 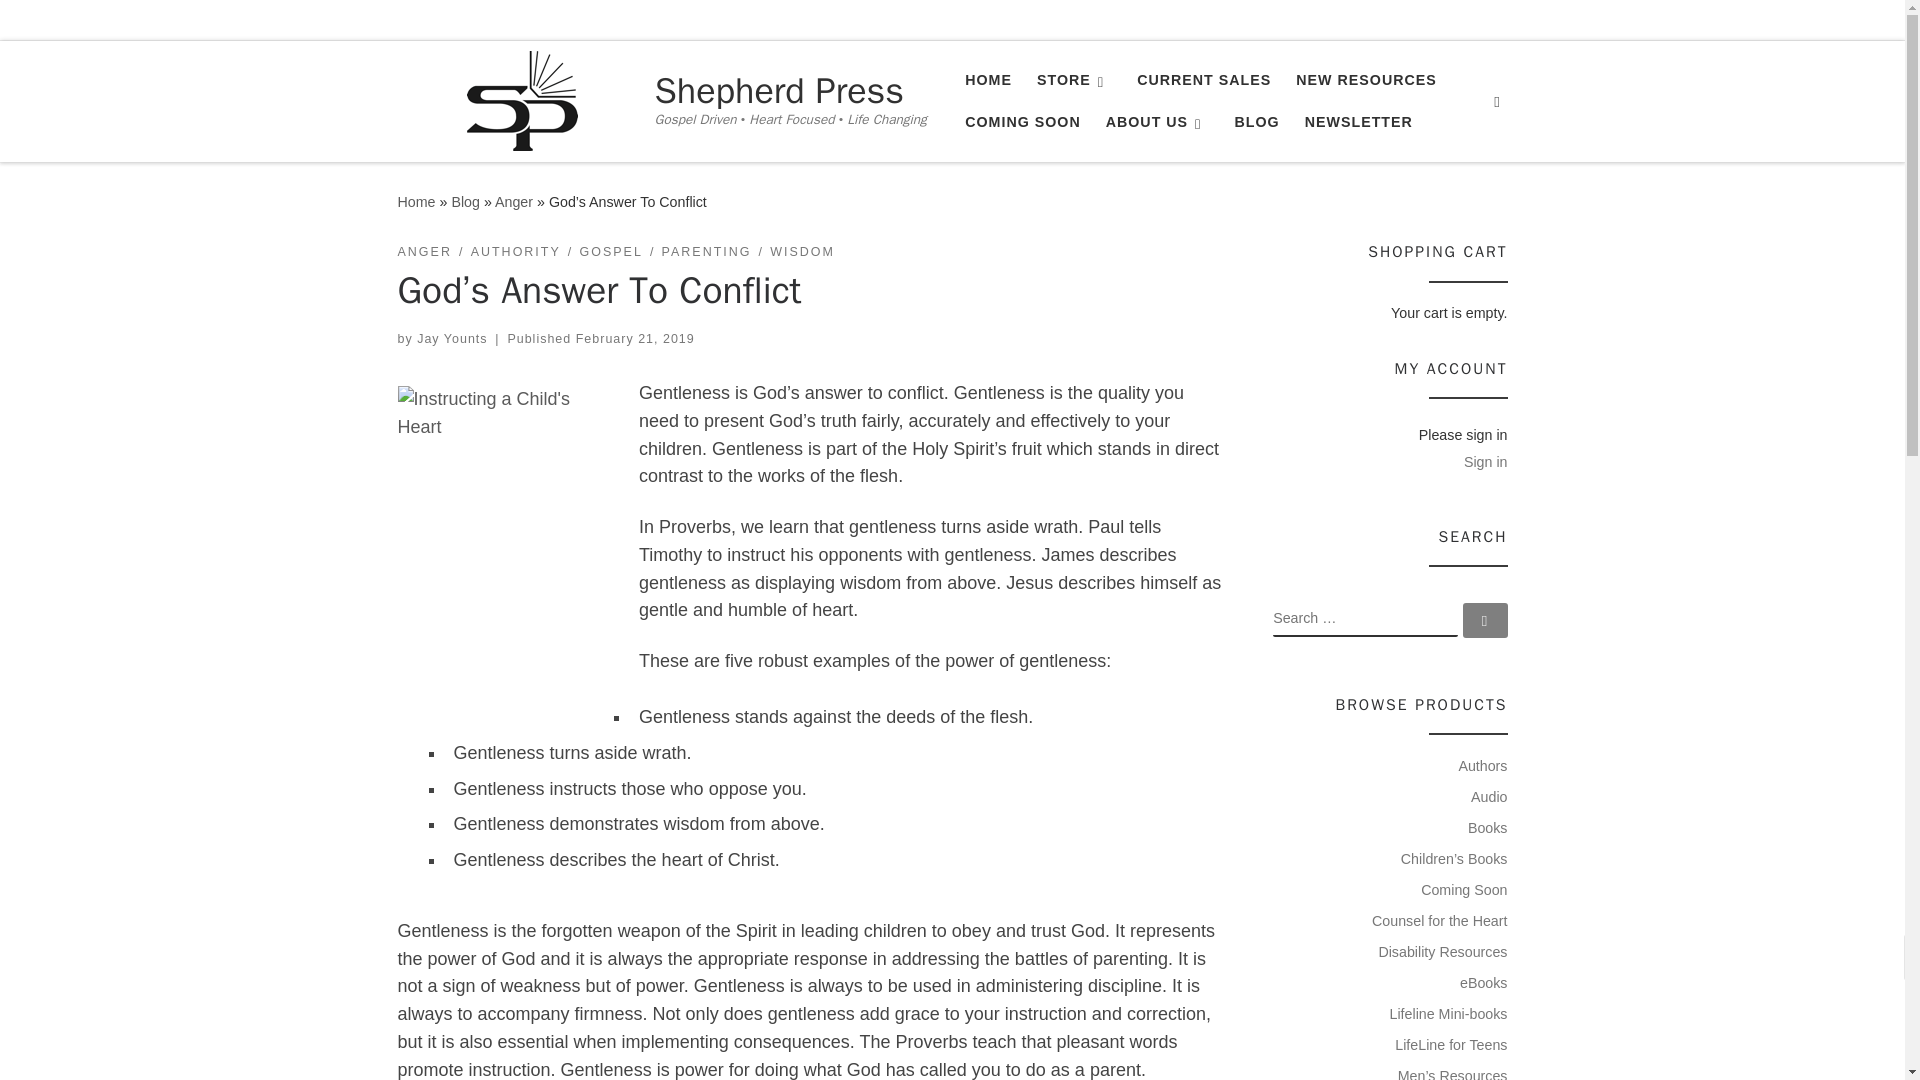 What do you see at coordinates (1075, 80) in the screenshot?
I see `STORE` at bounding box center [1075, 80].